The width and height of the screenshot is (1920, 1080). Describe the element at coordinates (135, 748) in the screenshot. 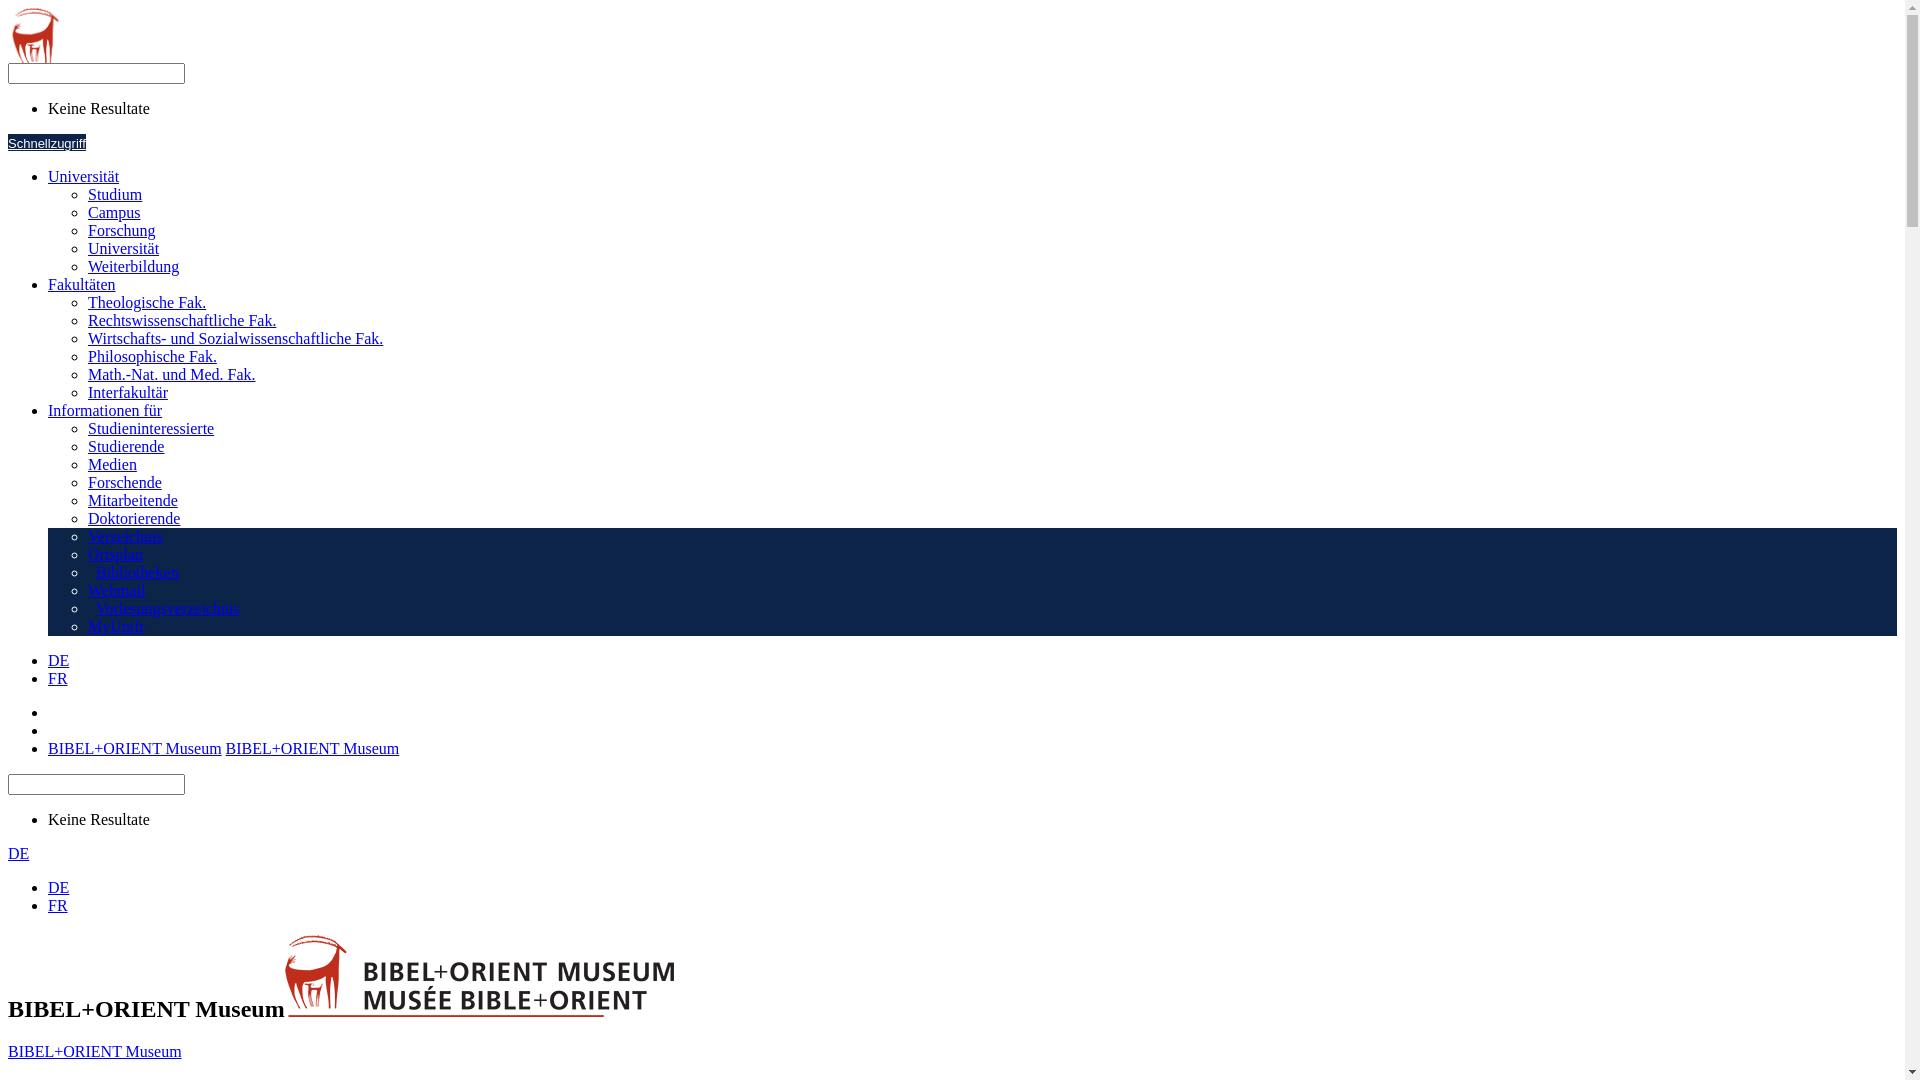

I see `BIBEL+ORIENT Museum` at that location.